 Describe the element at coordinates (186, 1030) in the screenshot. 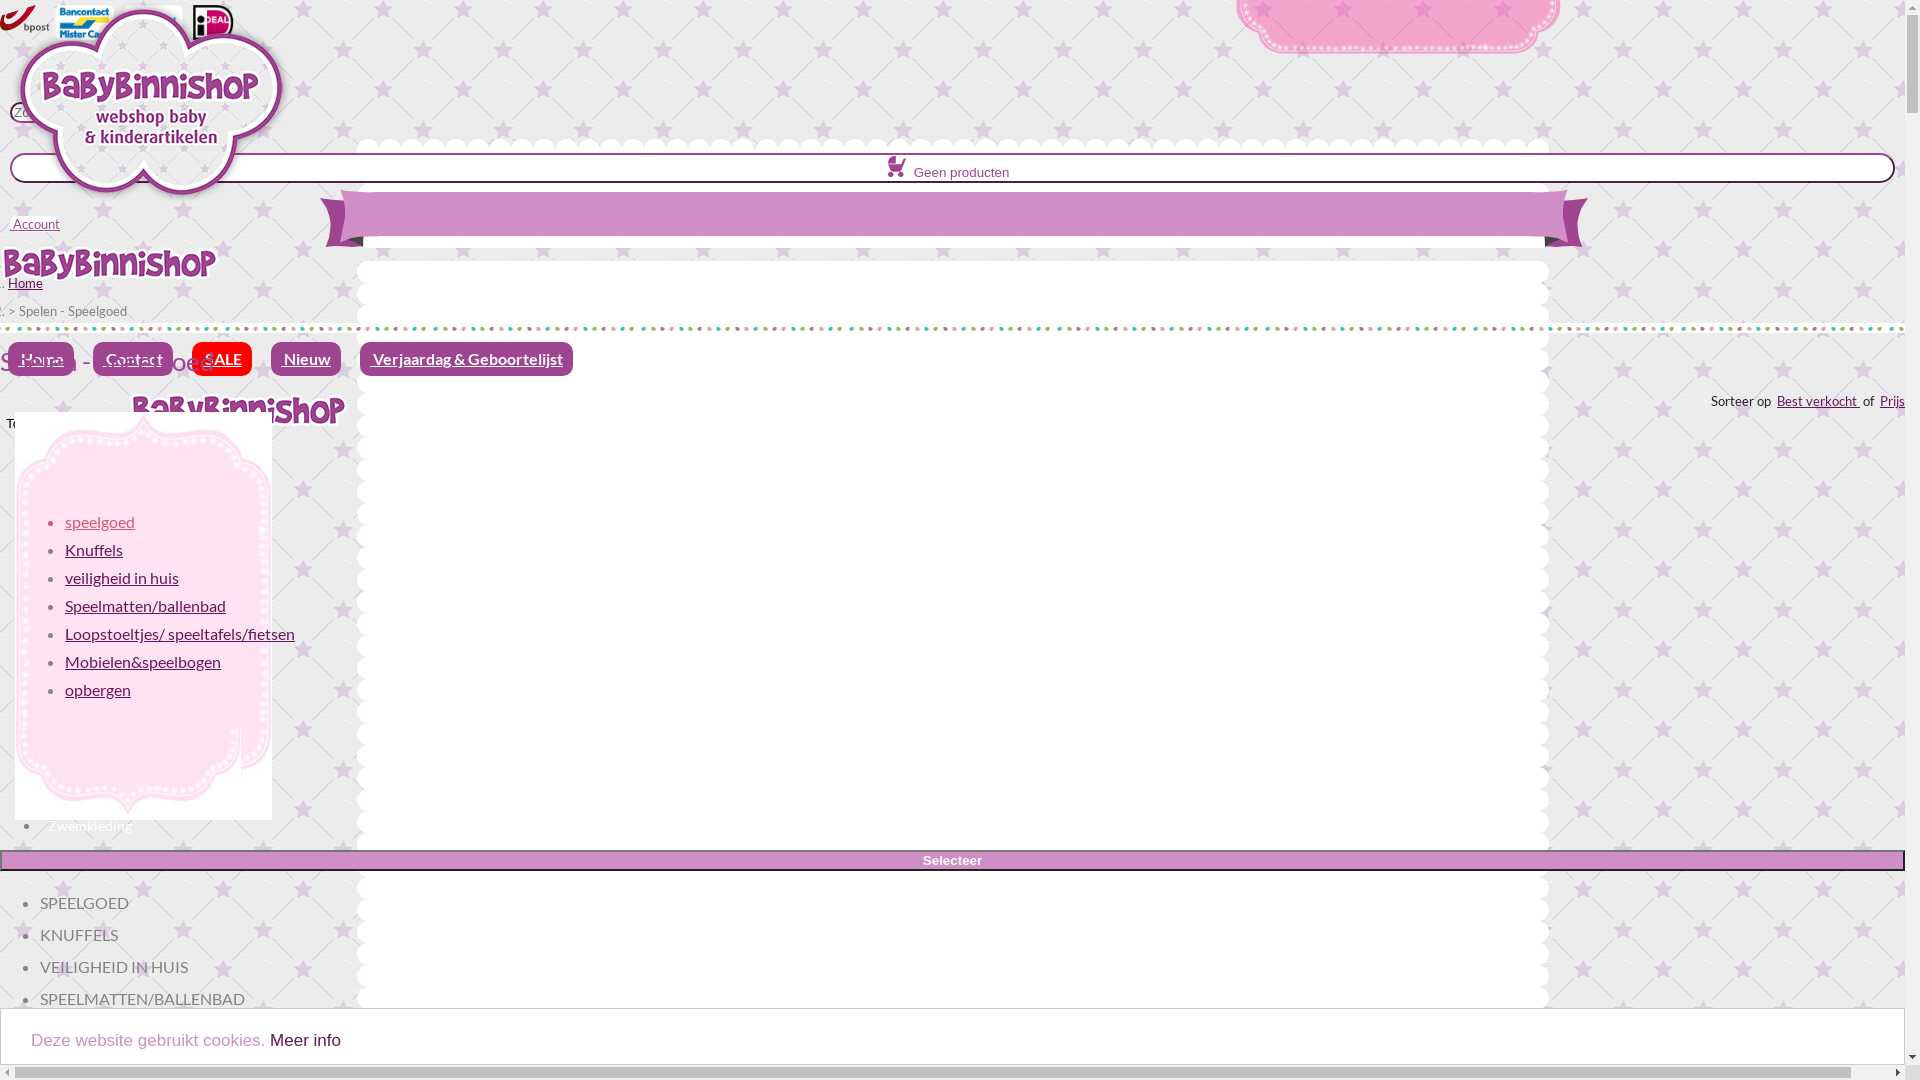

I see `LOOPSTOELTJES/ SPEELTAFELS/FIETSEN` at that location.